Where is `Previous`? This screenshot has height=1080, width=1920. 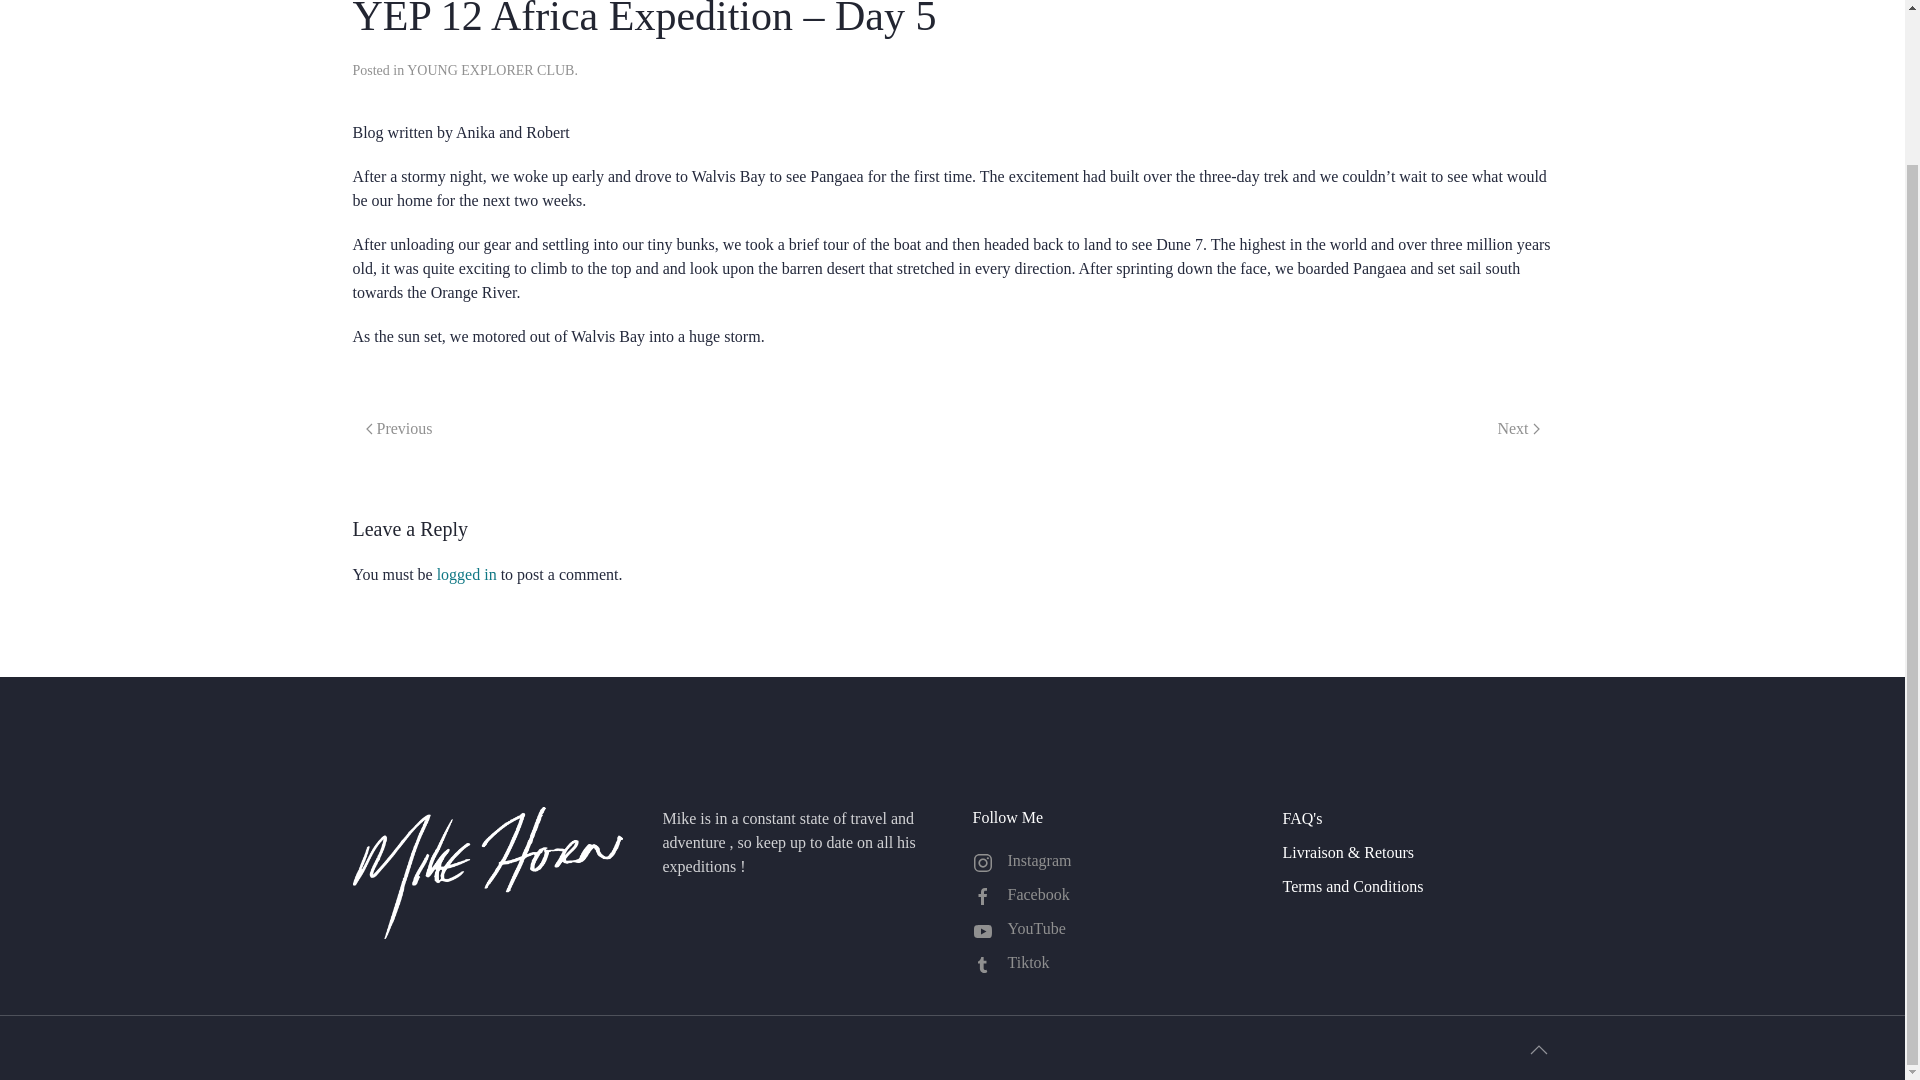 Previous is located at coordinates (398, 428).